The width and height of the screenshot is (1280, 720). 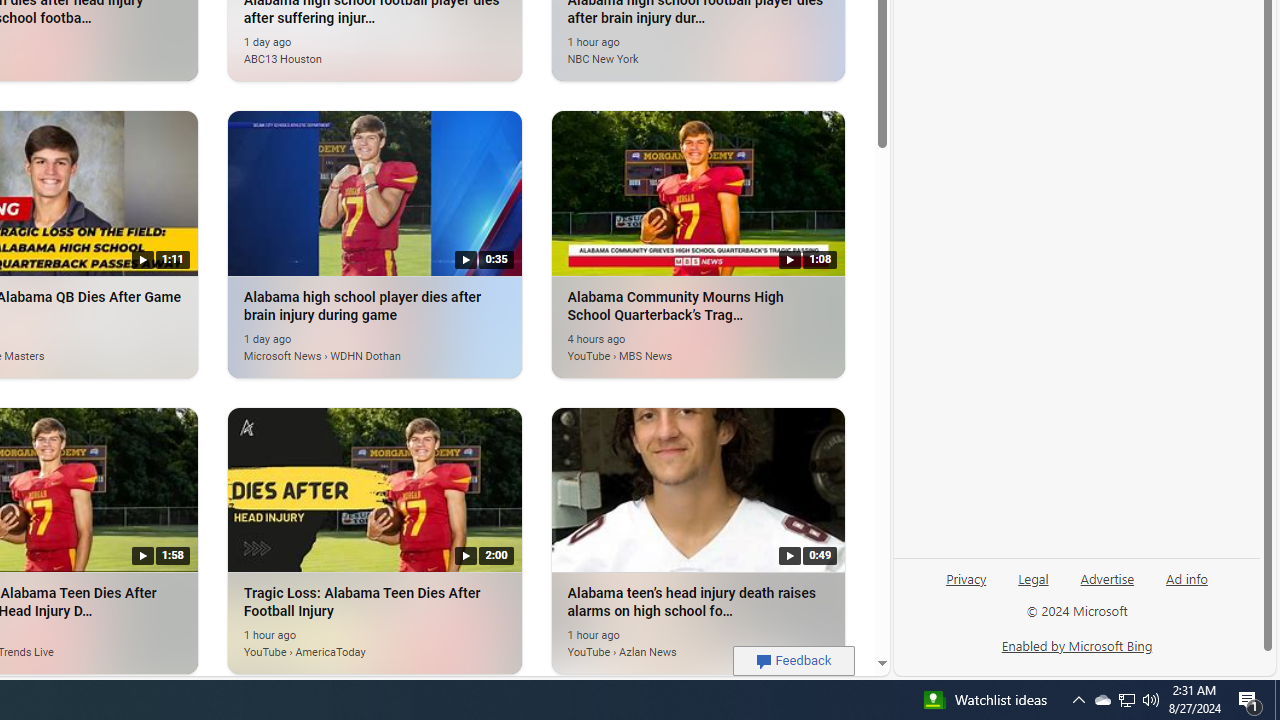 I want to click on Tragic Loss: Alabama Teen Dies After Football Injury, so click(x=374, y=488).